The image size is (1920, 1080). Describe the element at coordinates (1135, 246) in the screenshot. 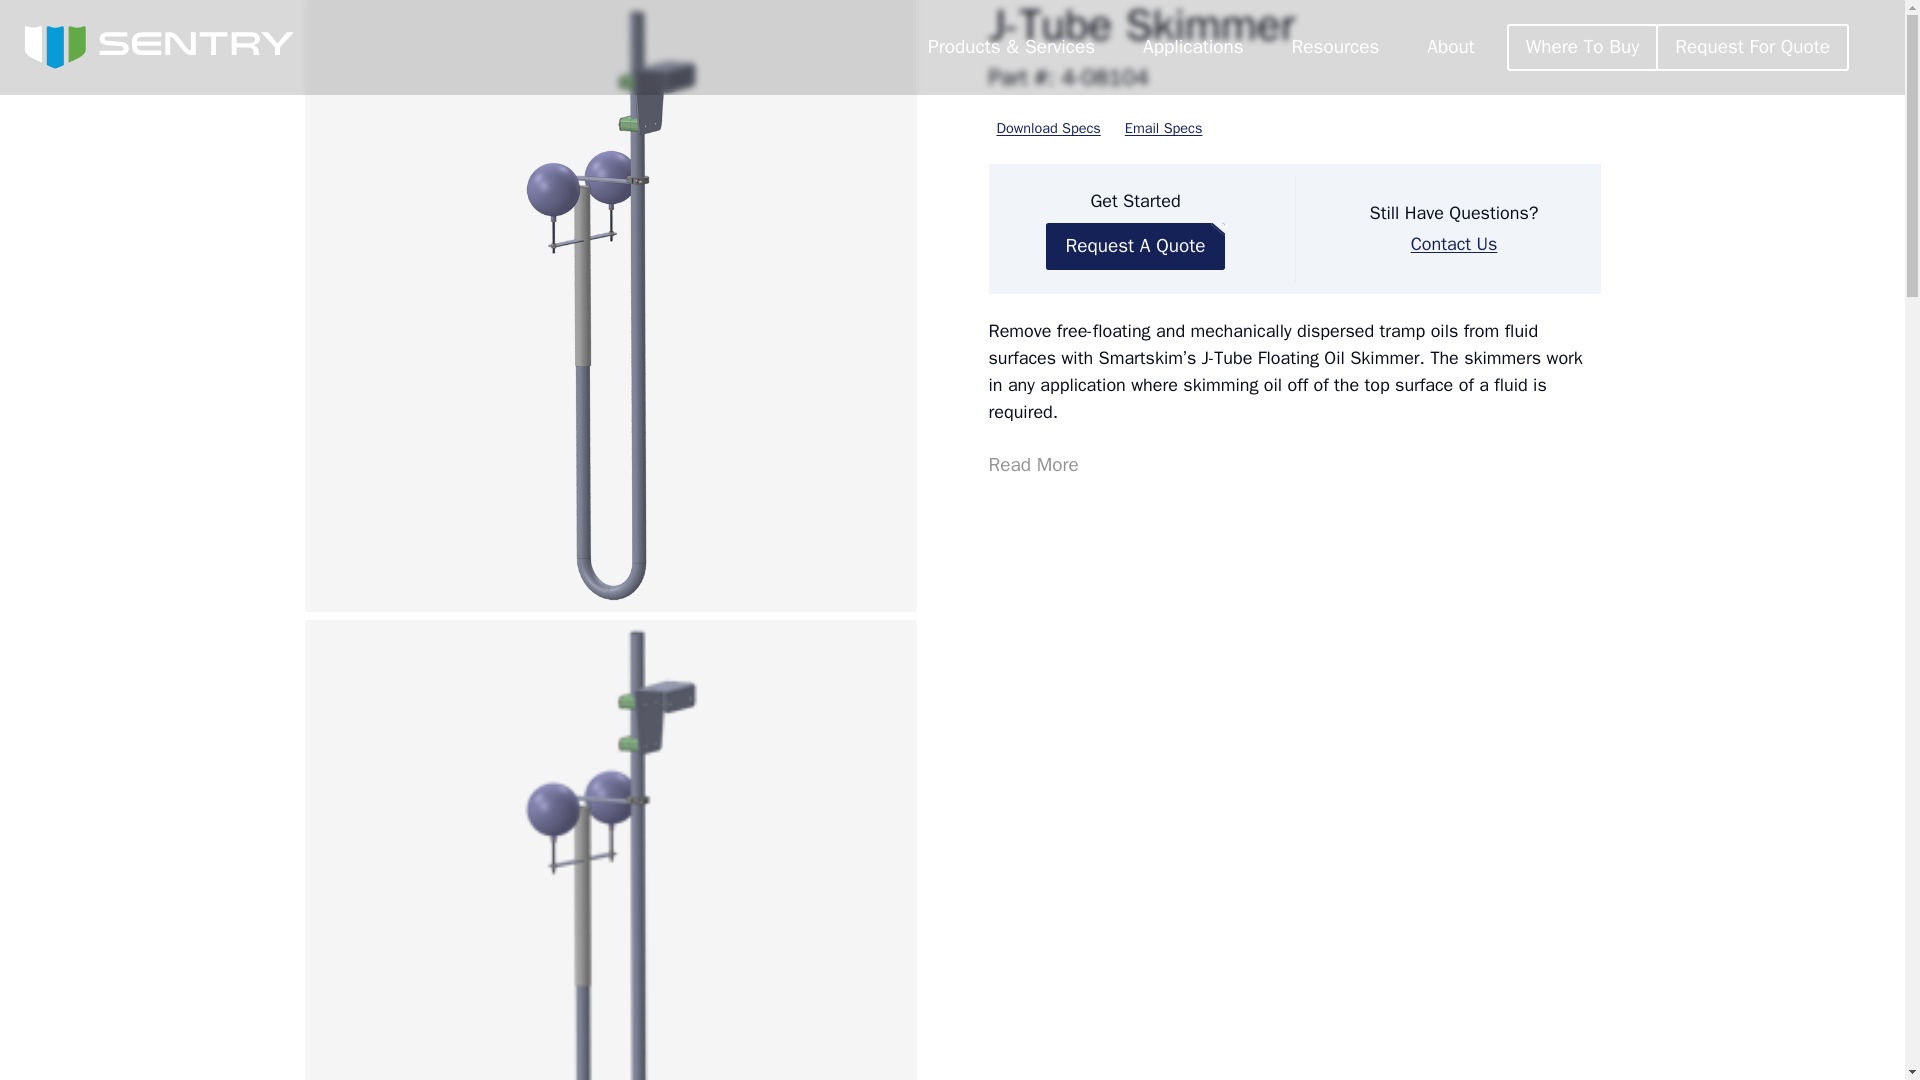

I see `Request A Quote` at that location.